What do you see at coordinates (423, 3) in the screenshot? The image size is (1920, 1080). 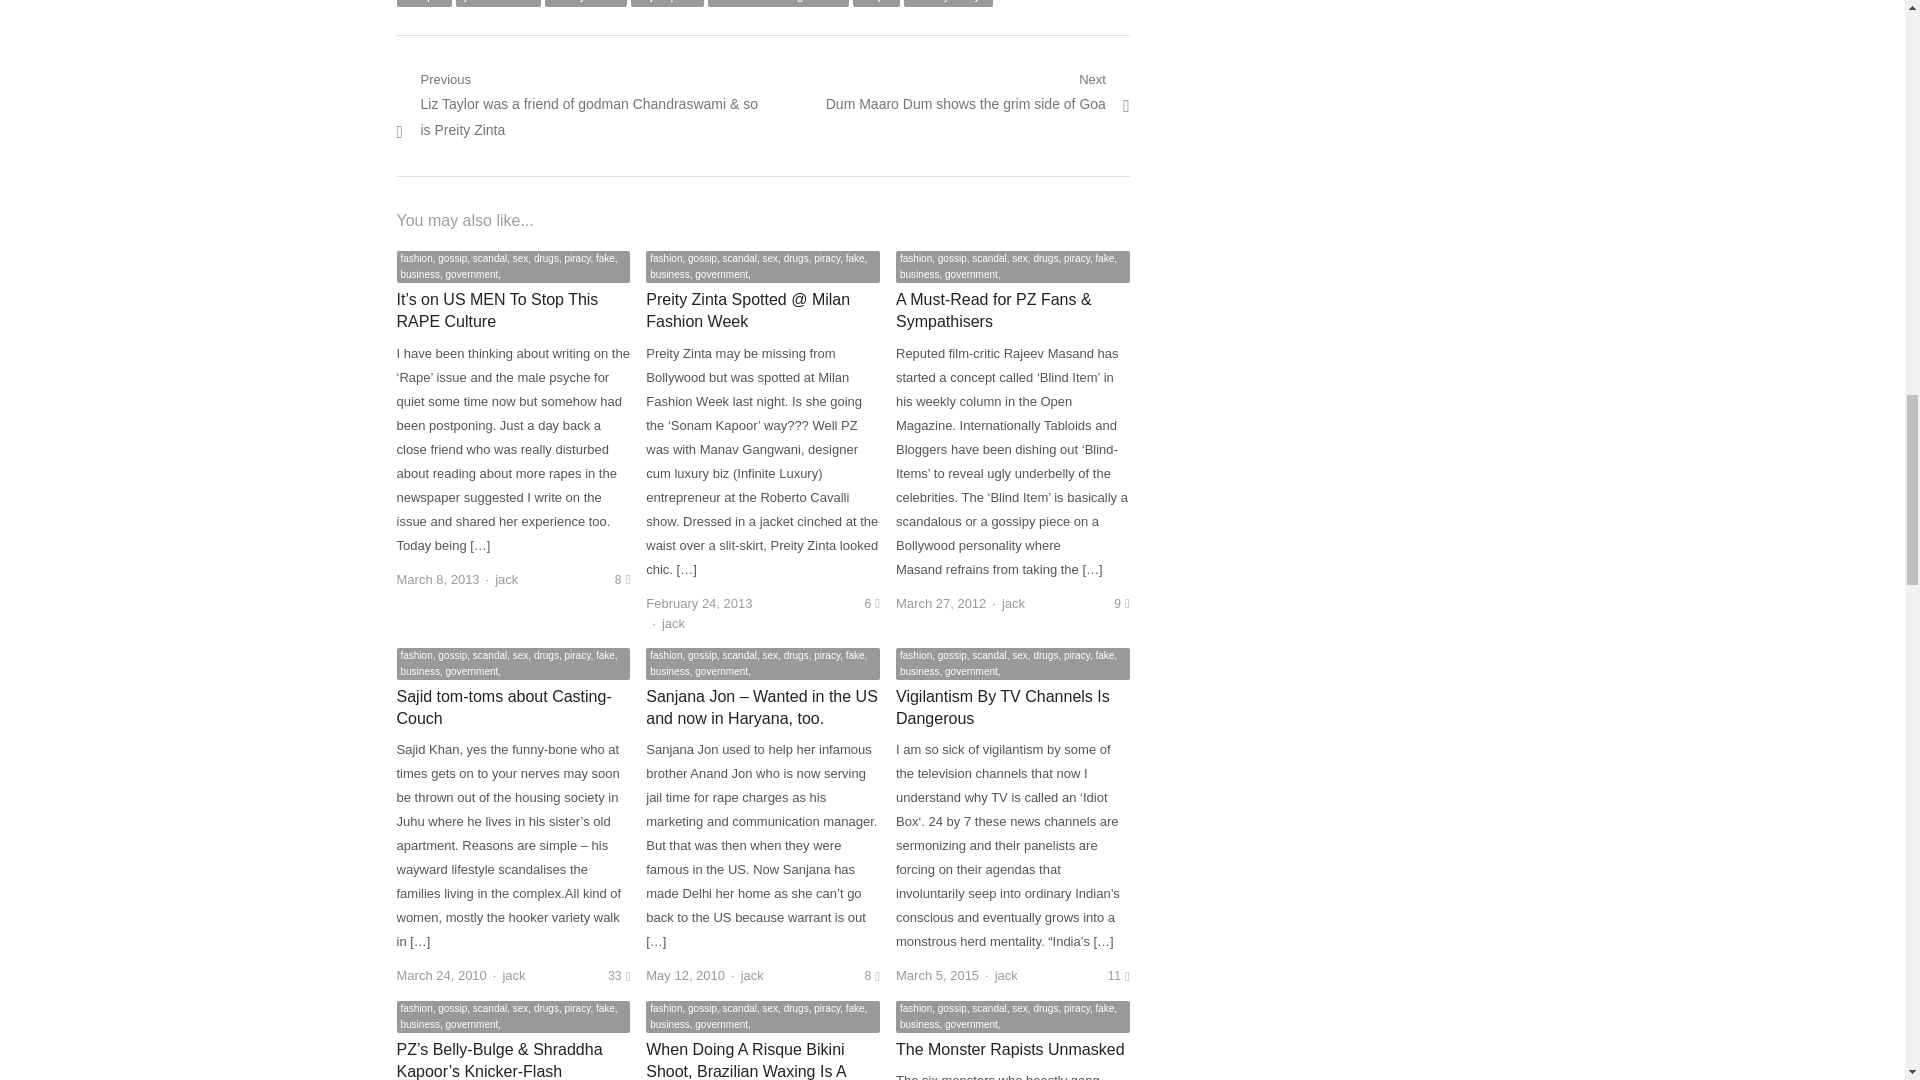 I see `har pal` at bounding box center [423, 3].